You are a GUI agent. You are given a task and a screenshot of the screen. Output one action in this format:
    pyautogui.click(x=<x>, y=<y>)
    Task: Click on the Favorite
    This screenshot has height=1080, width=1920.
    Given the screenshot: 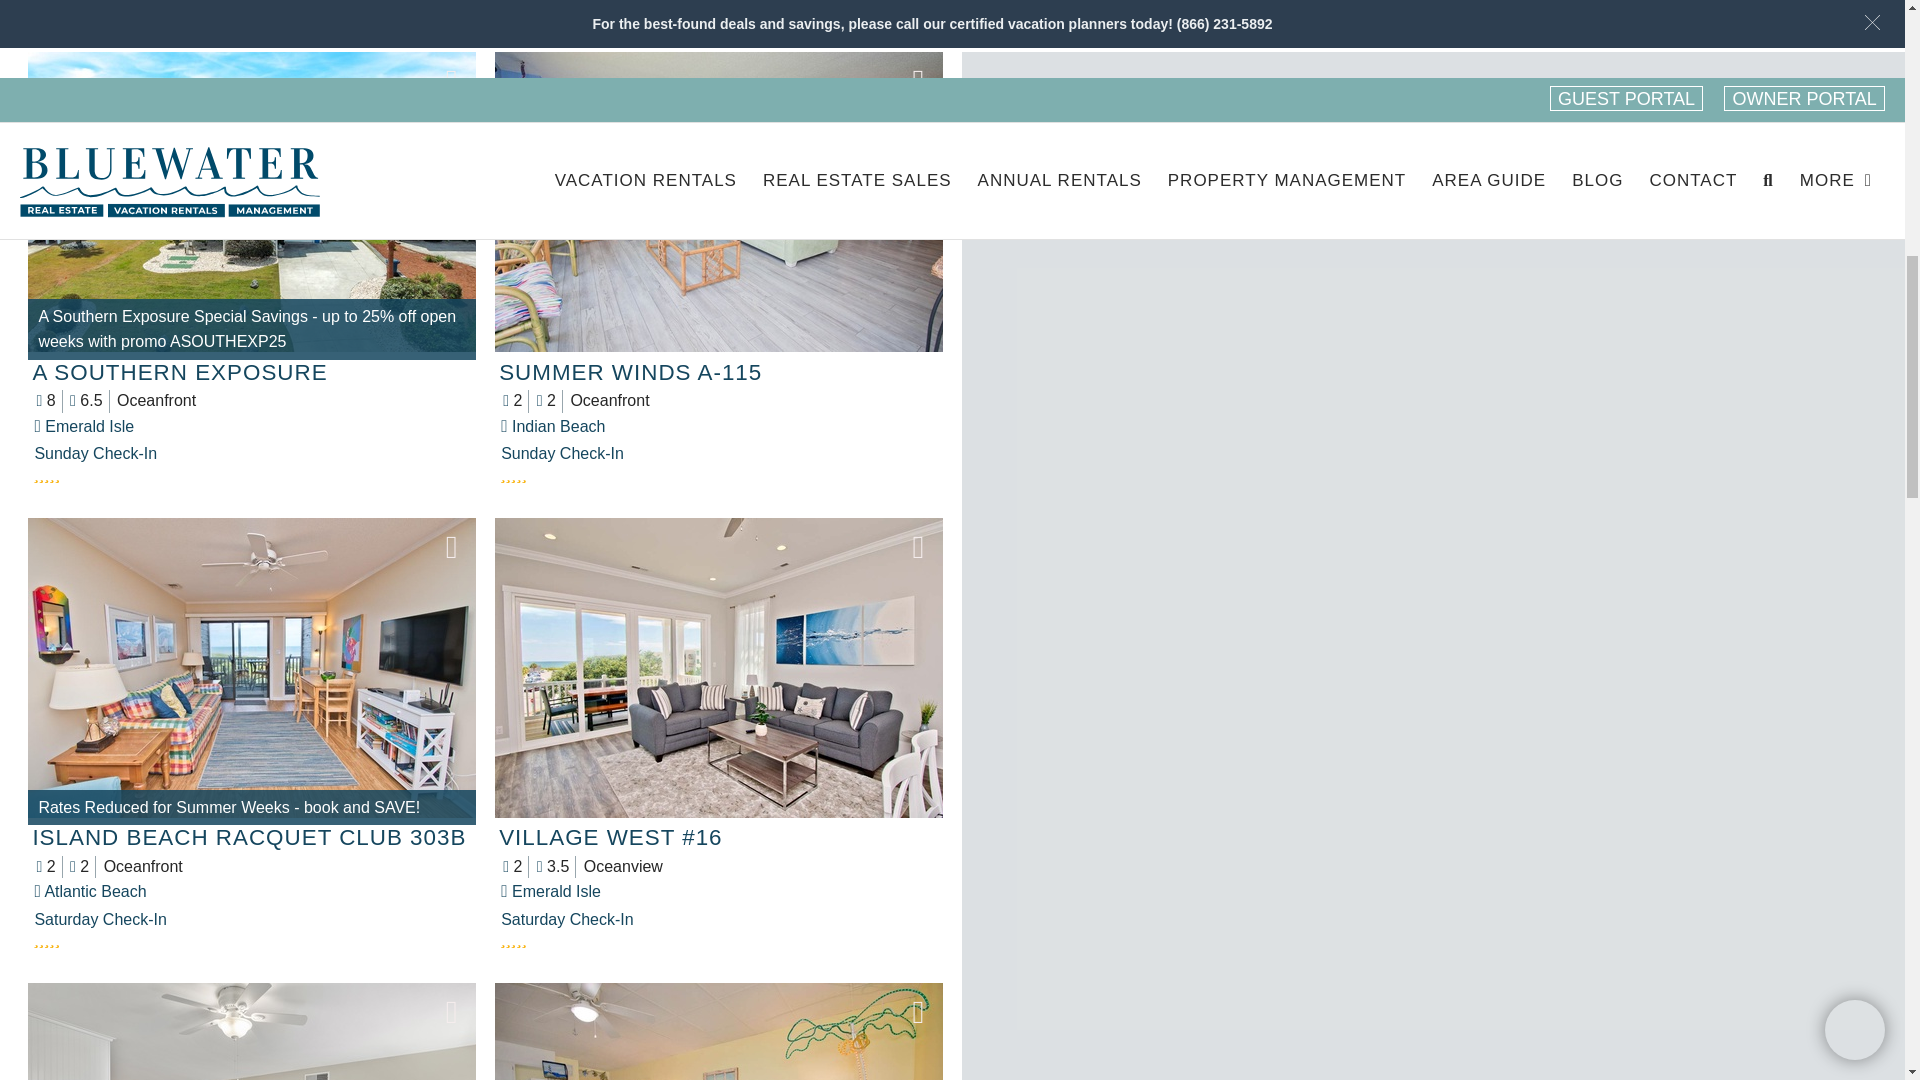 What is the action you would take?
    pyautogui.click(x=919, y=1012)
    